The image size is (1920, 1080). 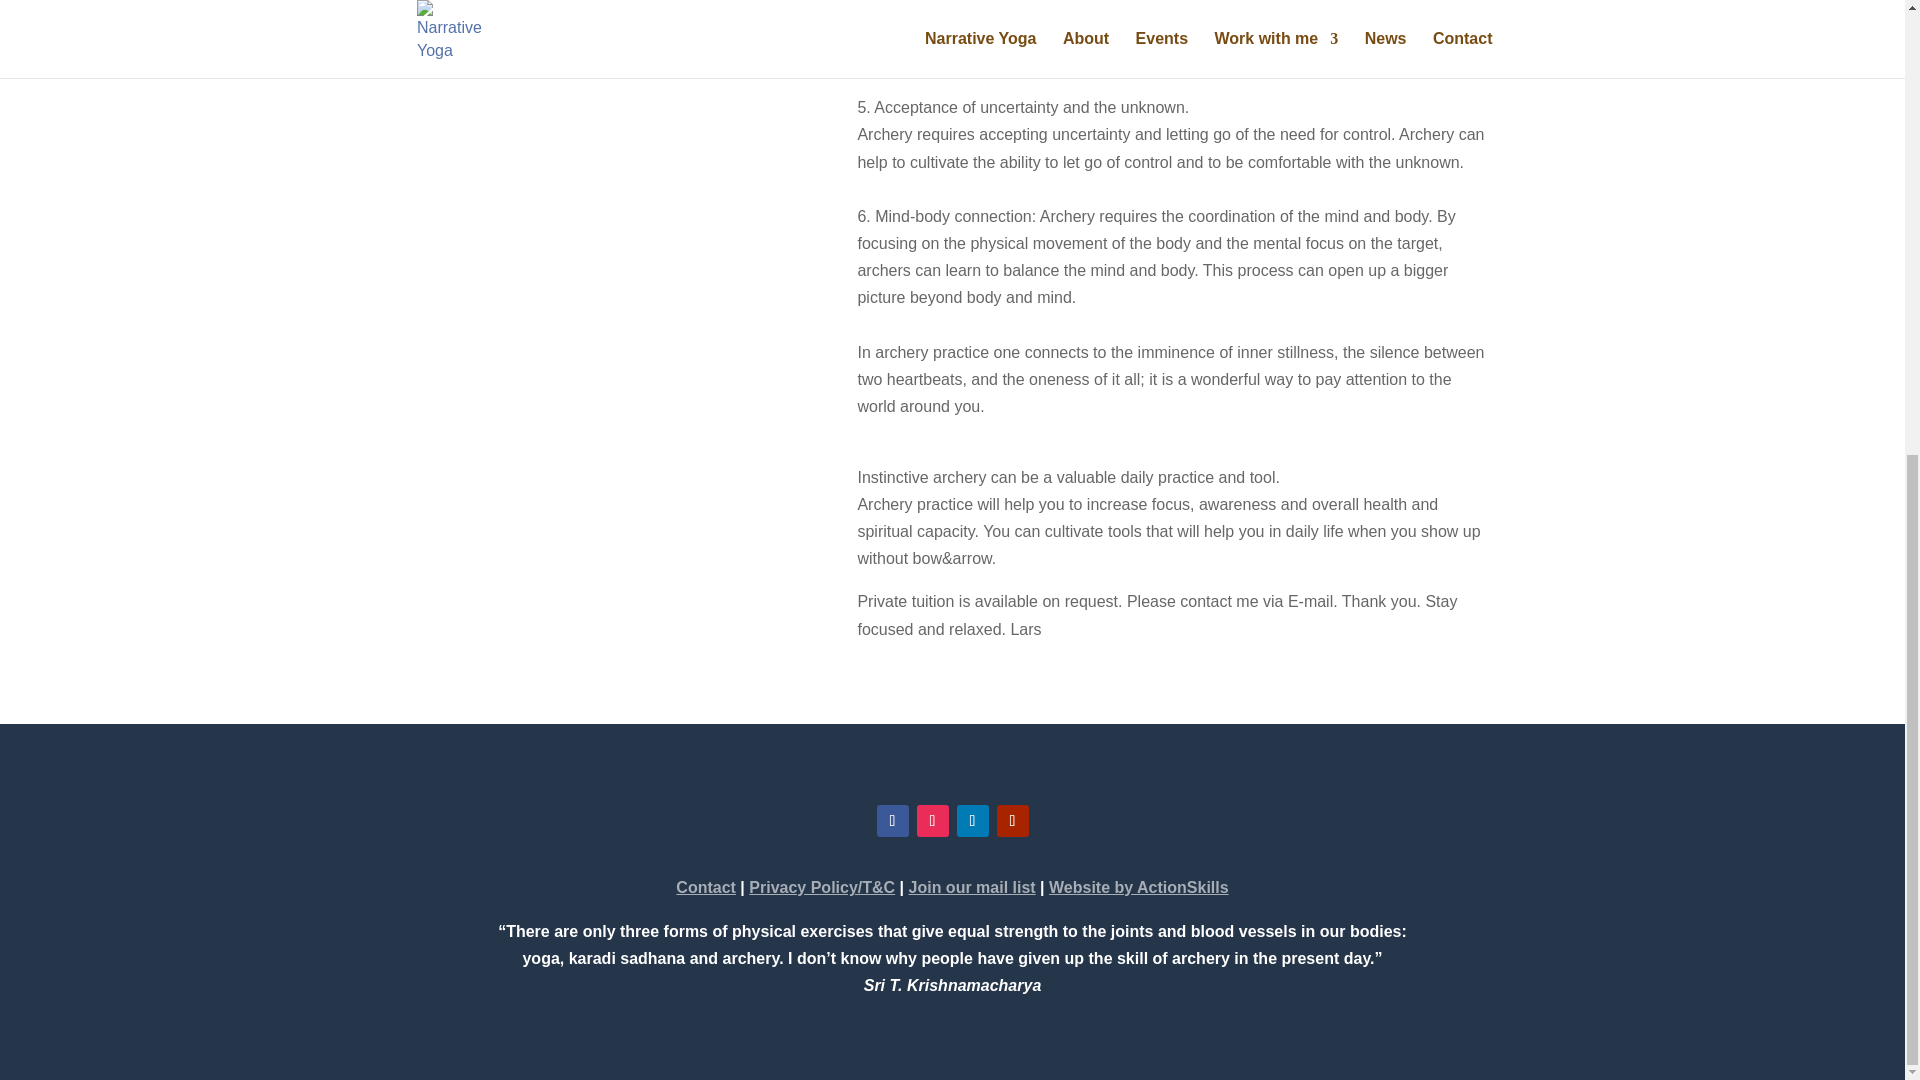 What do you see at coordinates (972, 888) in the screenshot?
I see `Join our mail list` at bounding box center [972, 888].